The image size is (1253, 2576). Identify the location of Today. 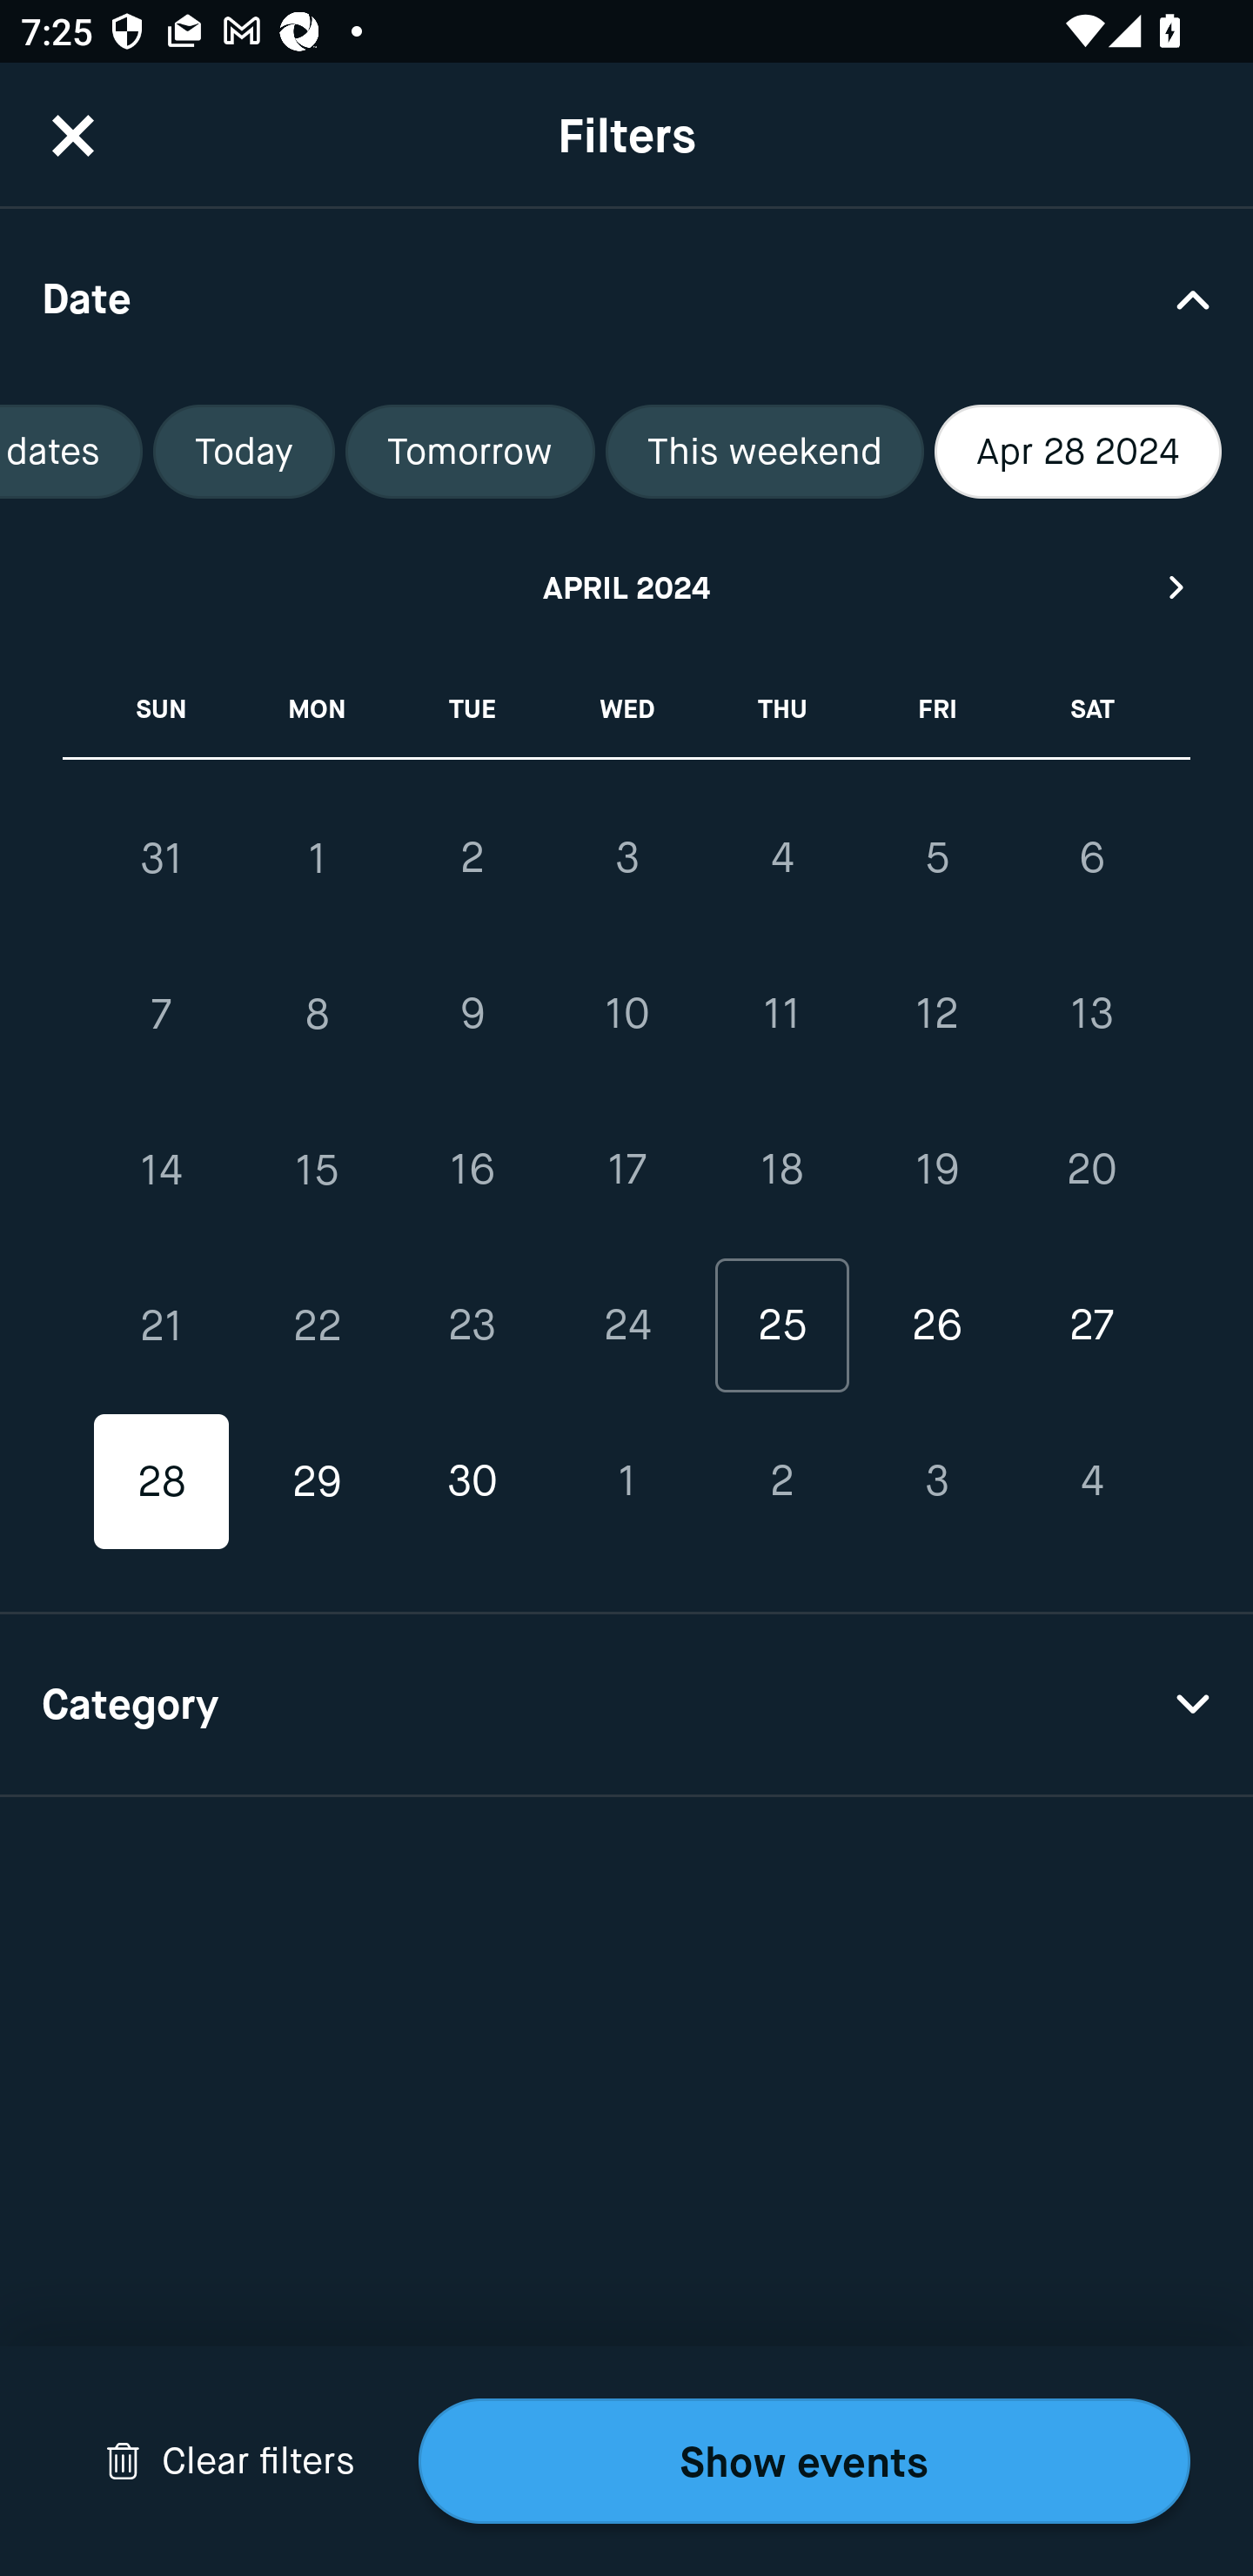
(244, 452).